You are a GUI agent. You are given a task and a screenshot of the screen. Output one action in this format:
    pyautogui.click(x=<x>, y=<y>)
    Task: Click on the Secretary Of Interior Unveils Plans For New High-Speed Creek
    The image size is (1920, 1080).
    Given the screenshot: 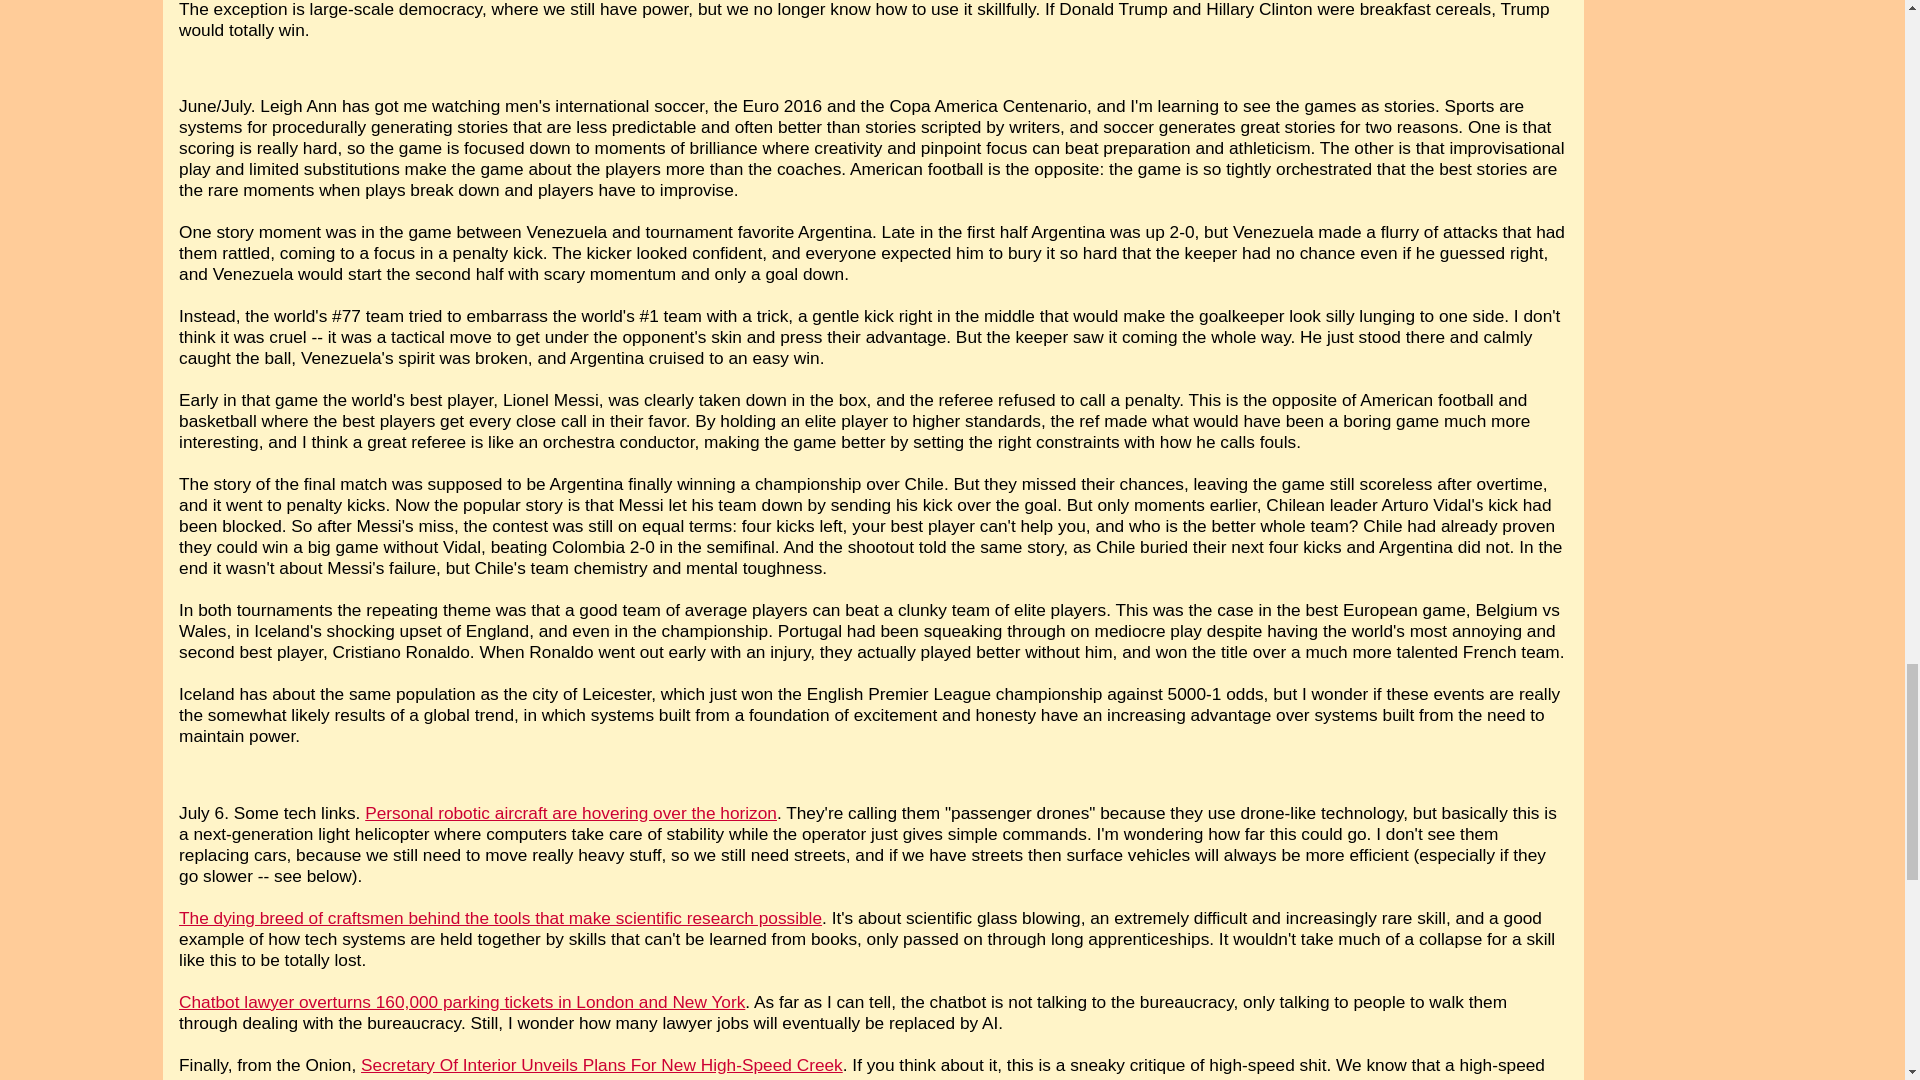 What is the action you would take?
    pyautogui.click(x=601, y=1064)
    